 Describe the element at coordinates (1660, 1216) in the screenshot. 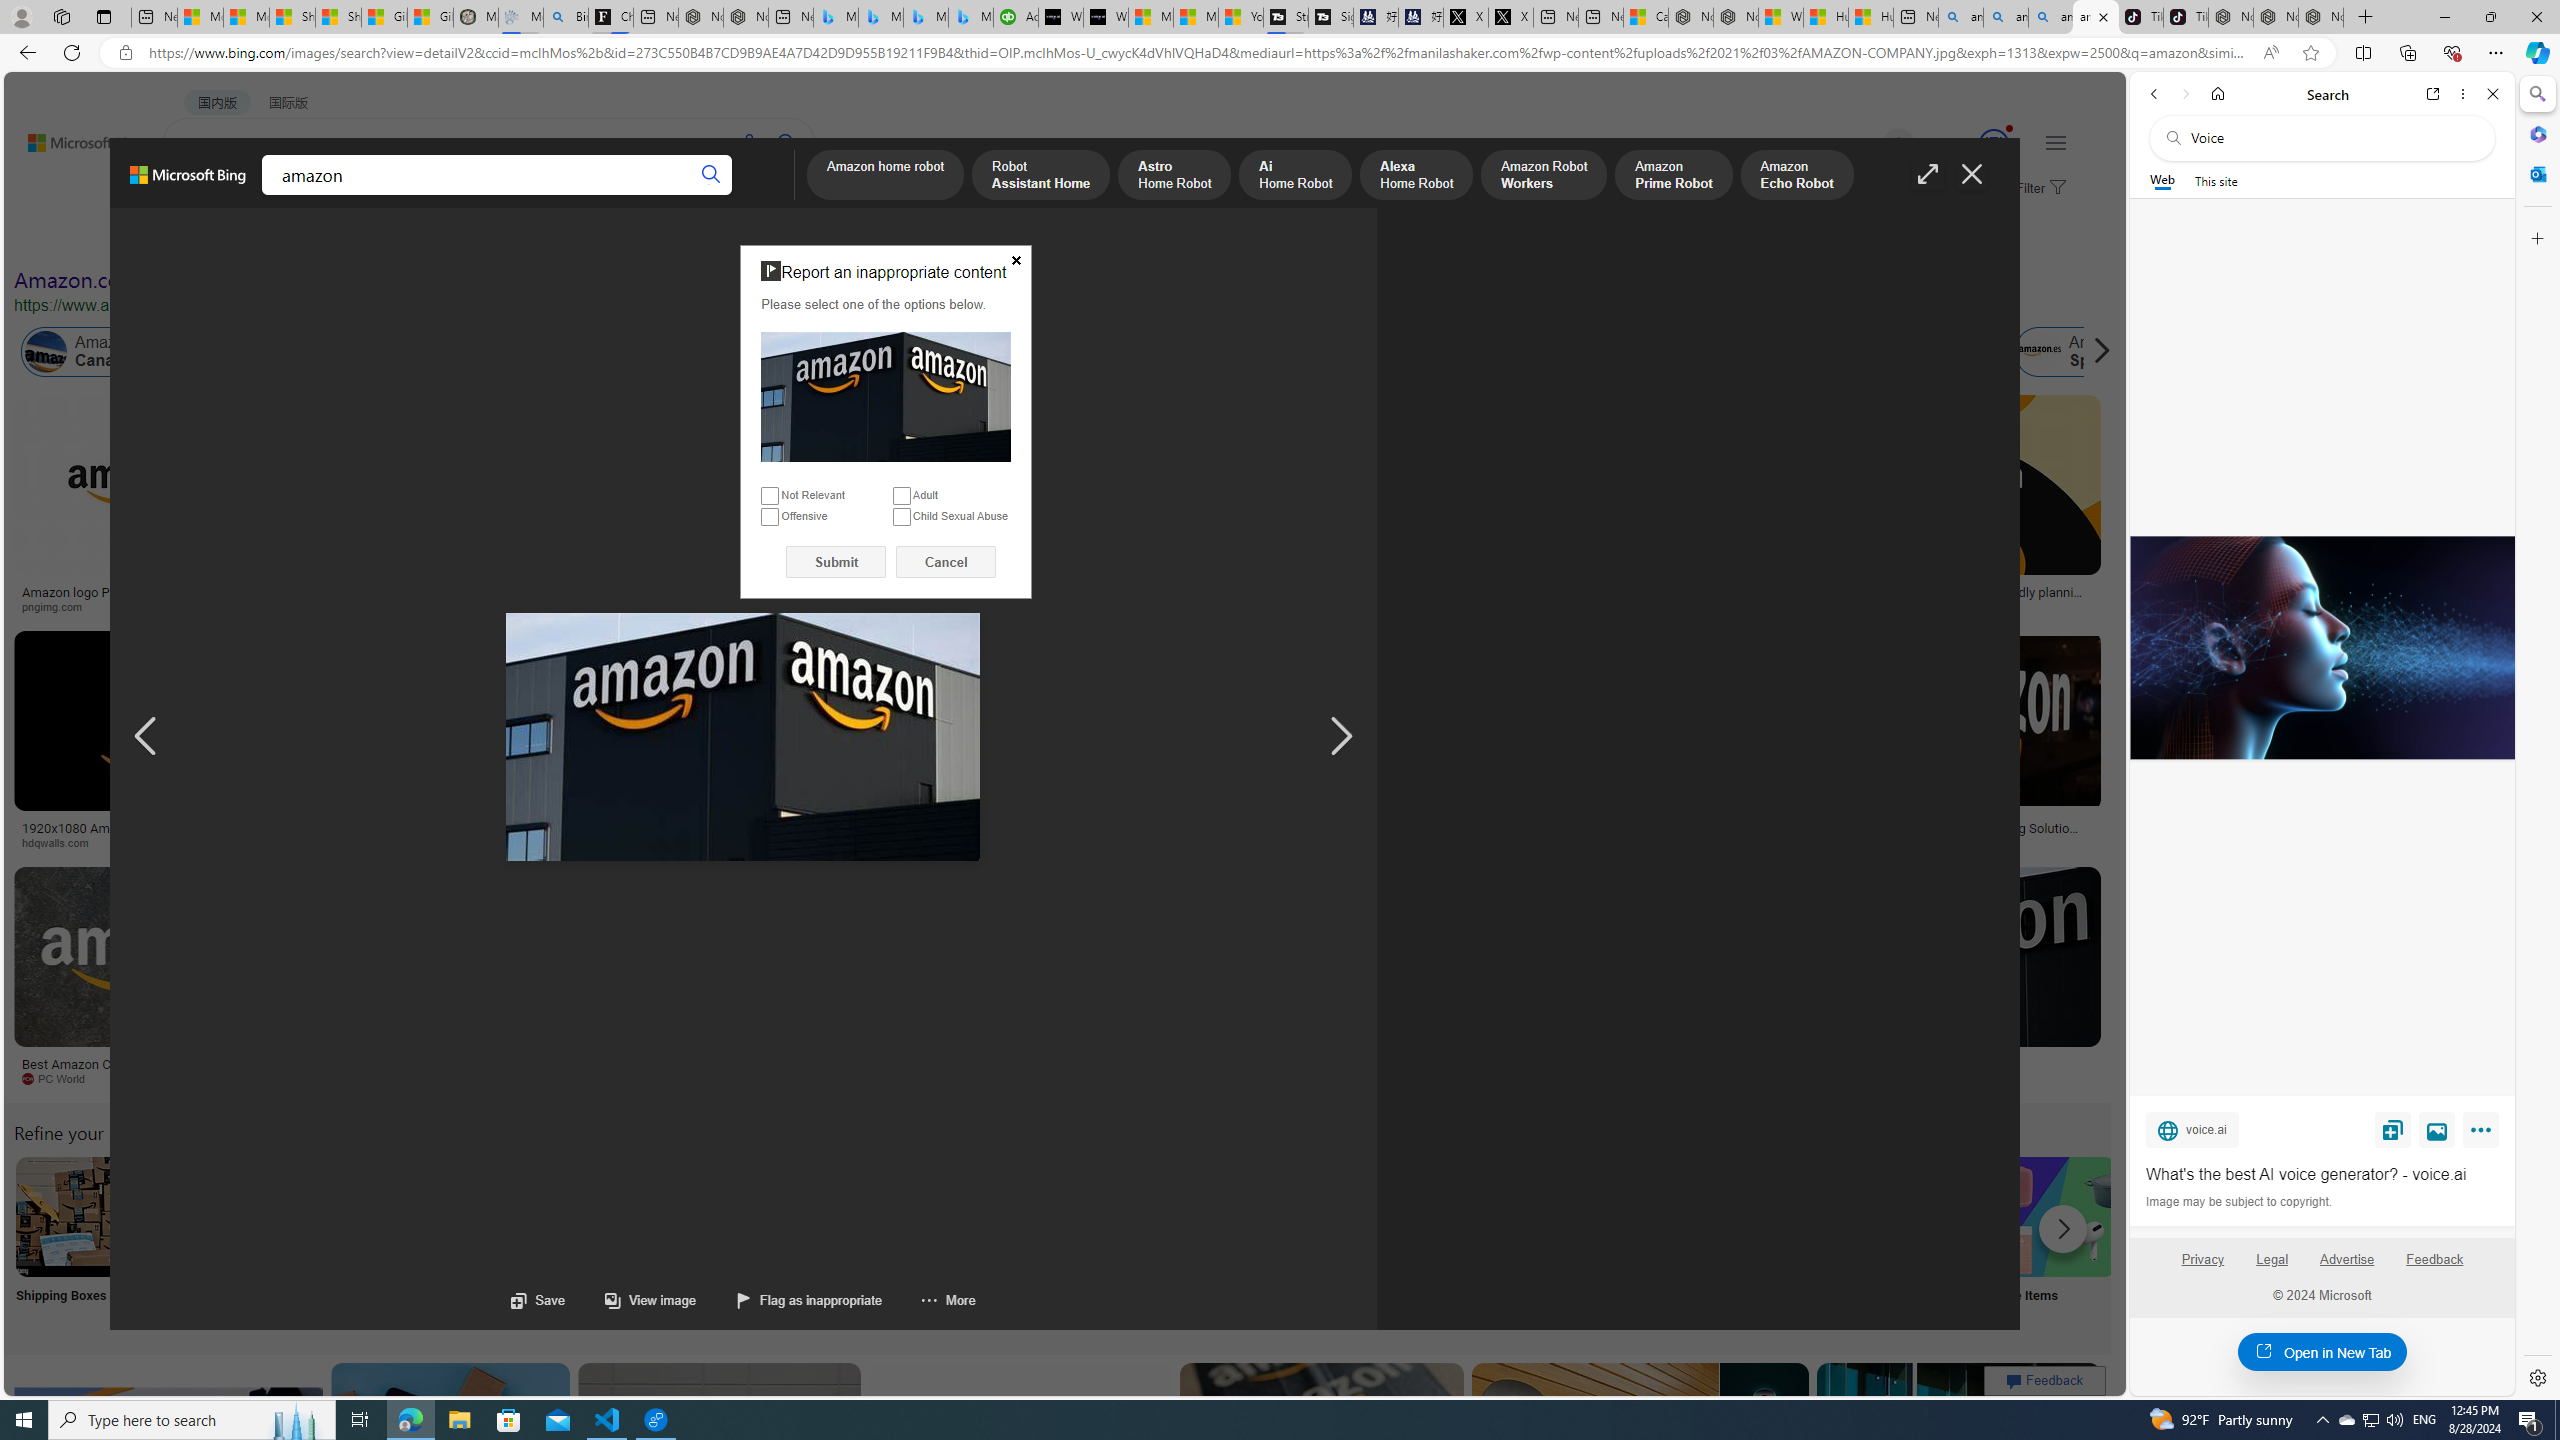

I see `Amazon Prime Shopping Online` at that location.